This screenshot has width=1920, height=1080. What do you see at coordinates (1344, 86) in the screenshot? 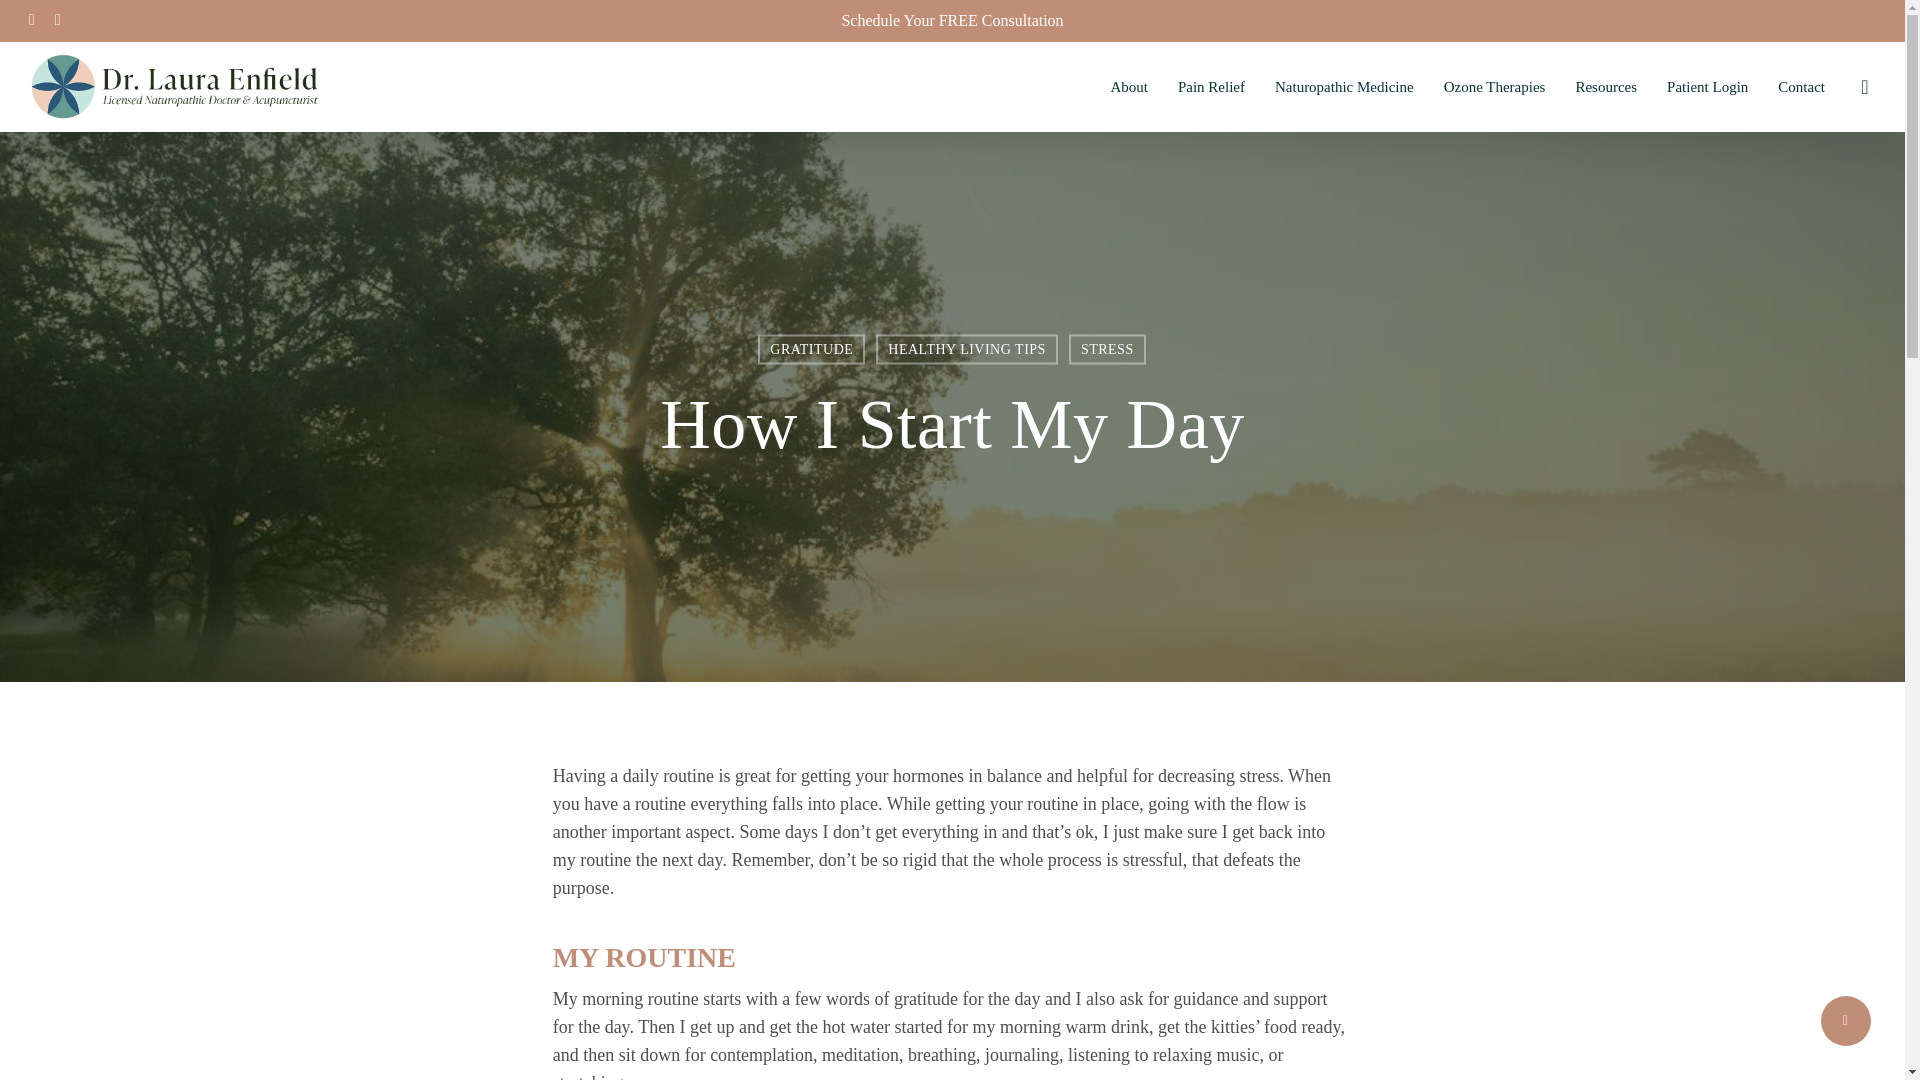
I see `Naturopathic Medicine` at bounding box center [1344, 86].